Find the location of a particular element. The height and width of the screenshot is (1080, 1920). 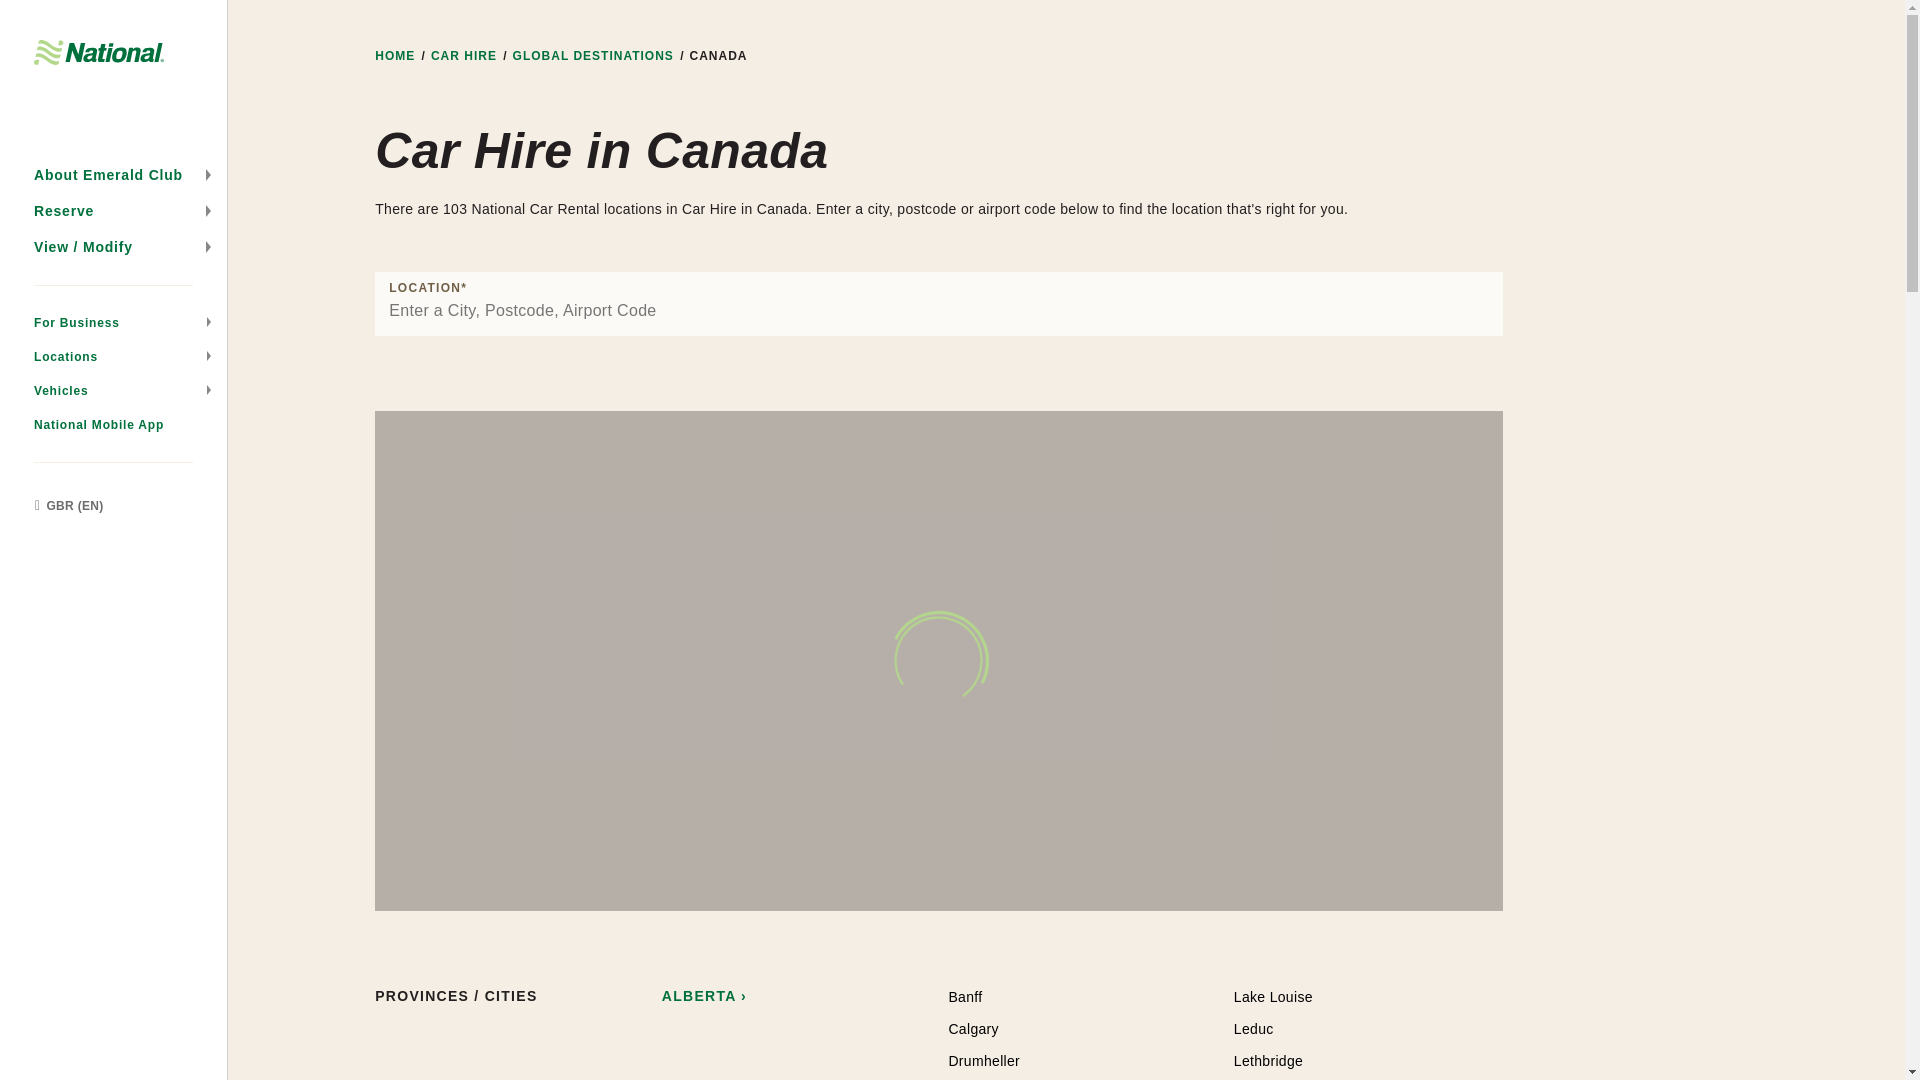

About Emerald Club is located at coordinates (113, 174).